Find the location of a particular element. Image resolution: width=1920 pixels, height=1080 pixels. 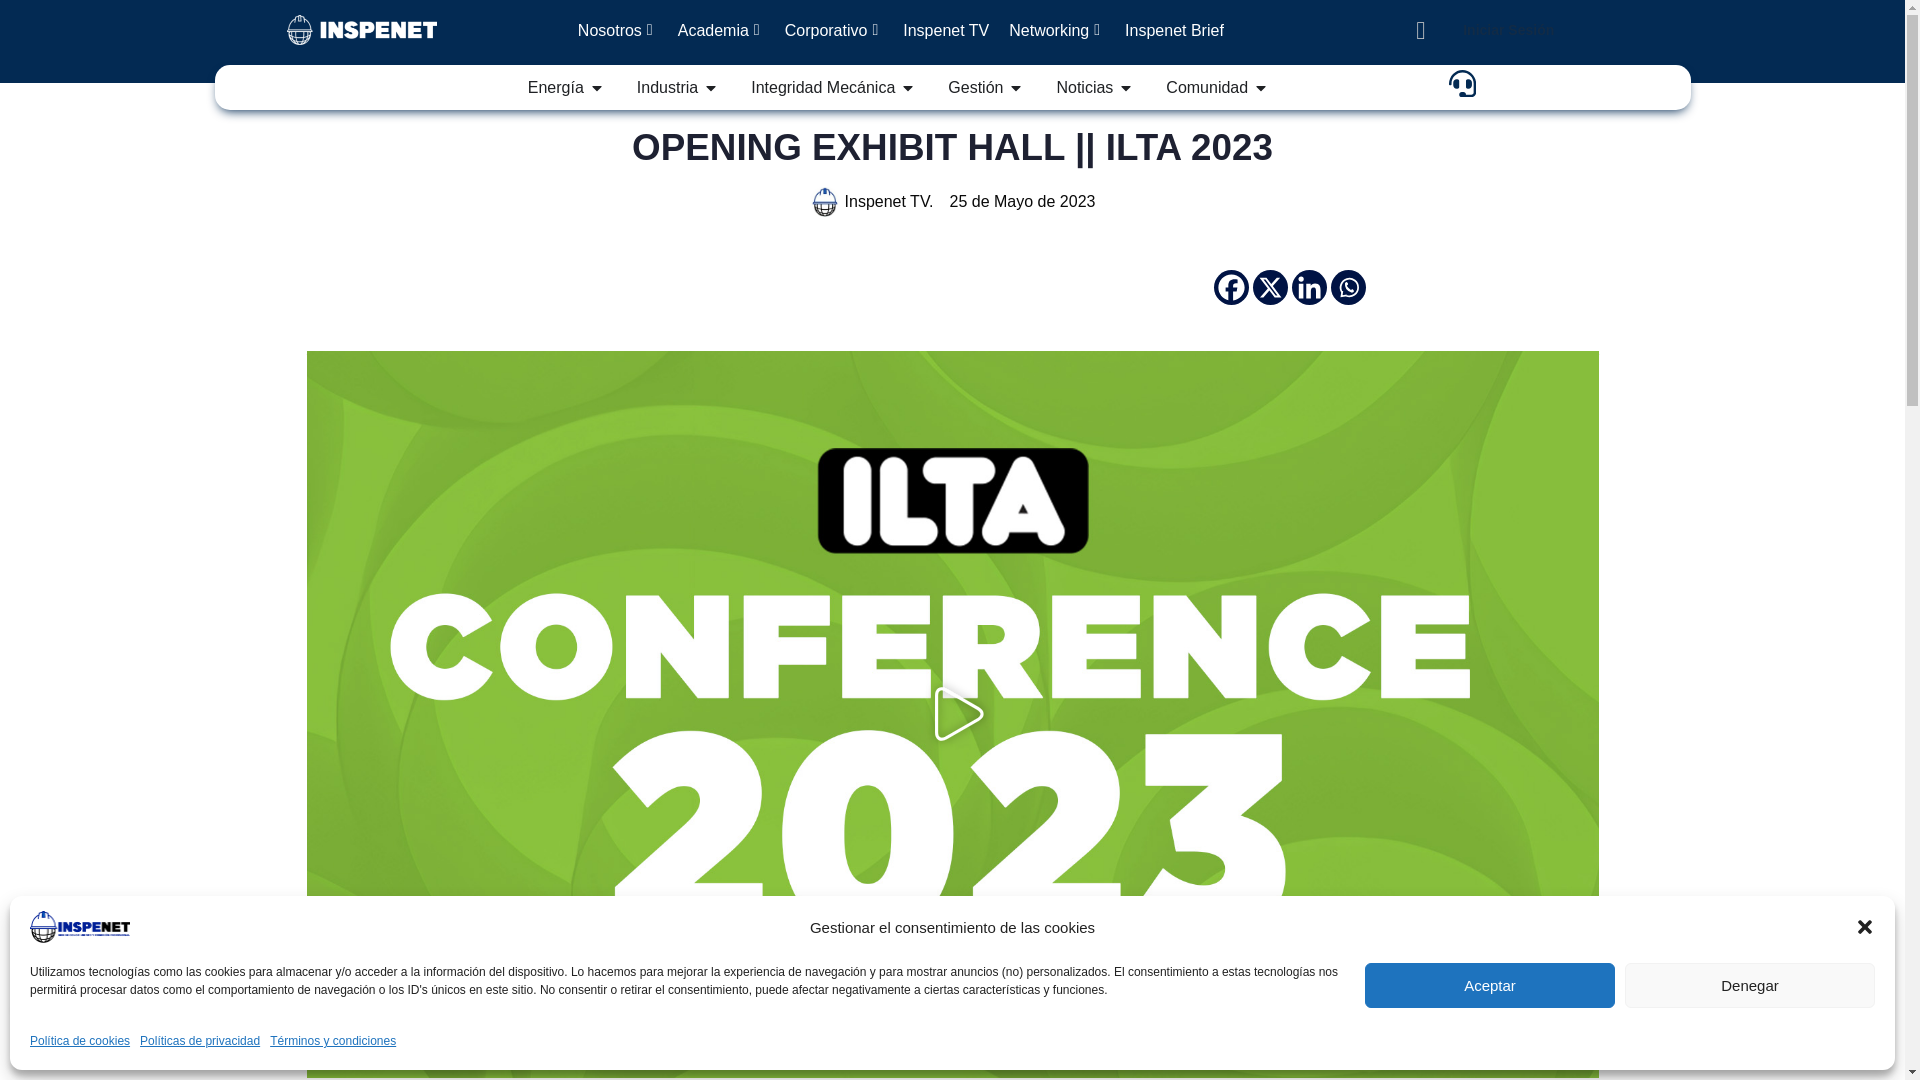

Whatsapp is located at coordinates (1348, 287).